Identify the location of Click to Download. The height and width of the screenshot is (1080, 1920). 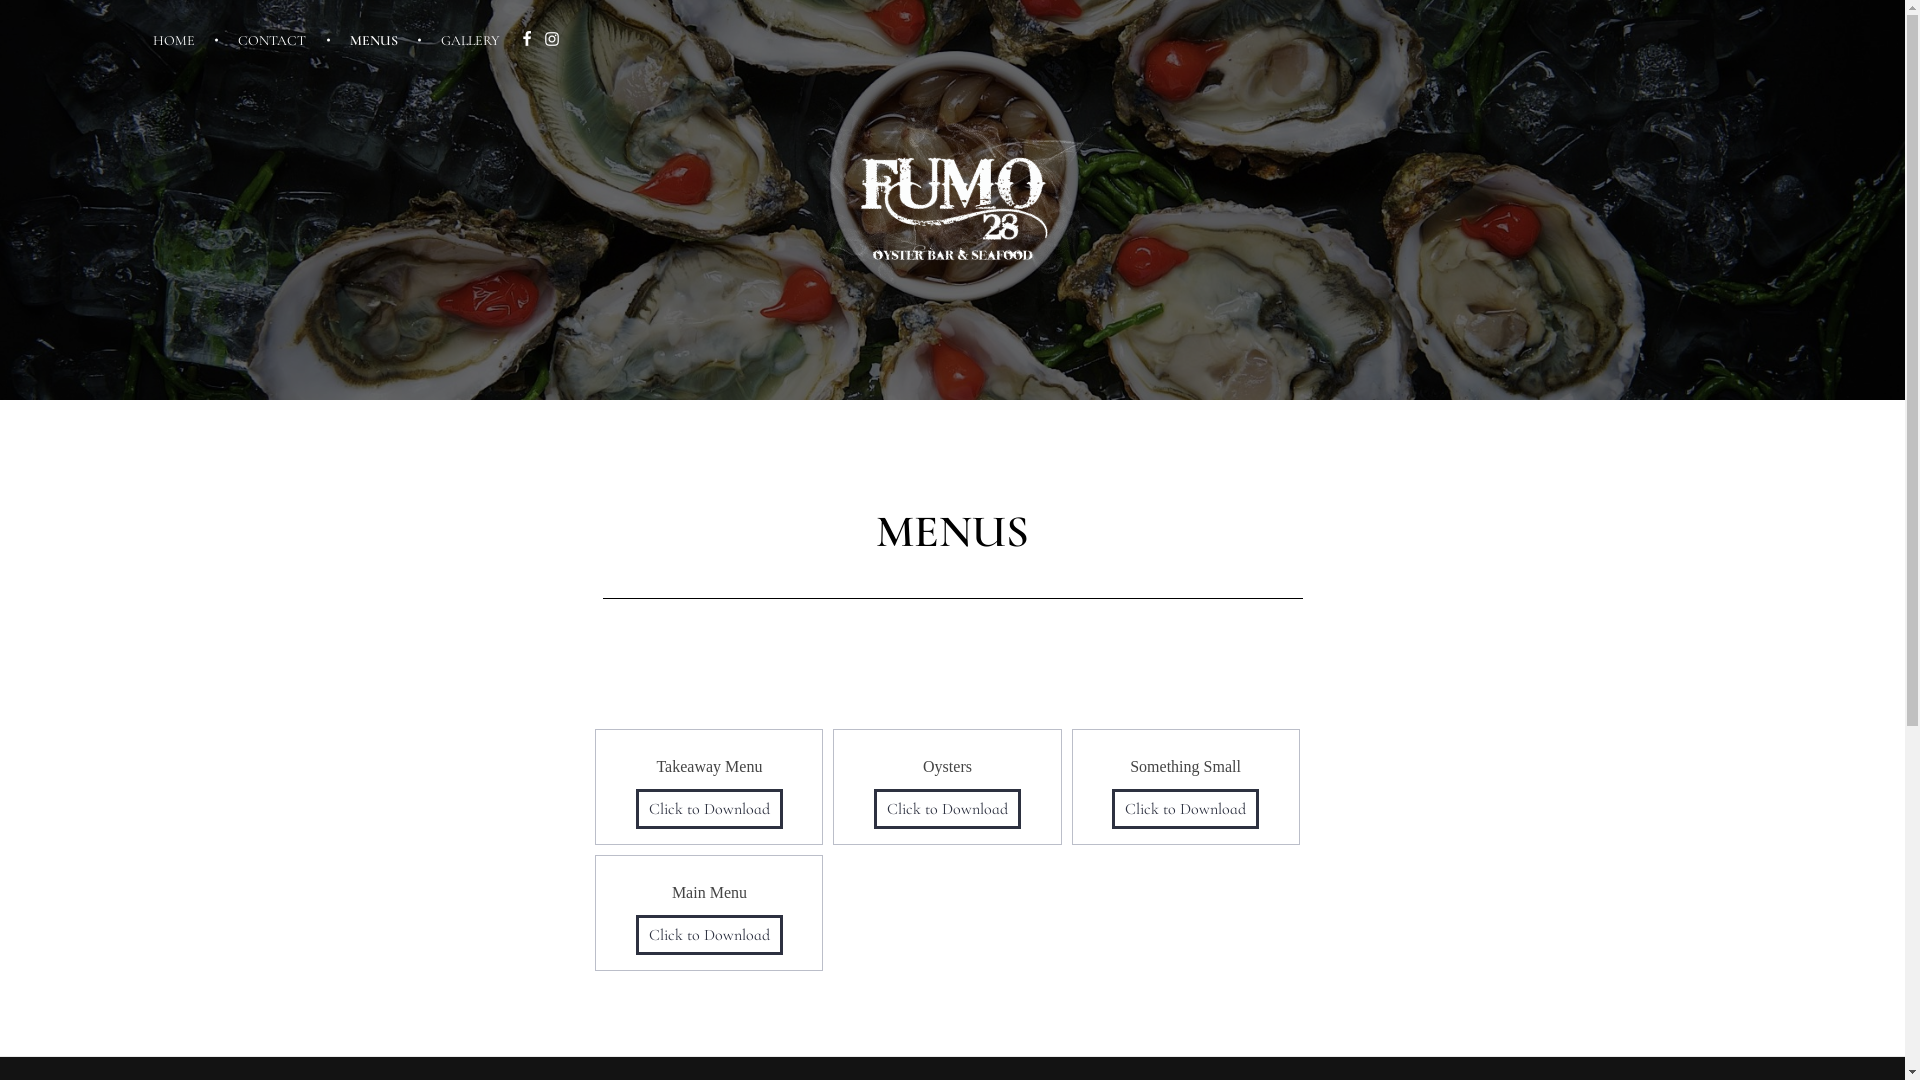
(1186, 809).